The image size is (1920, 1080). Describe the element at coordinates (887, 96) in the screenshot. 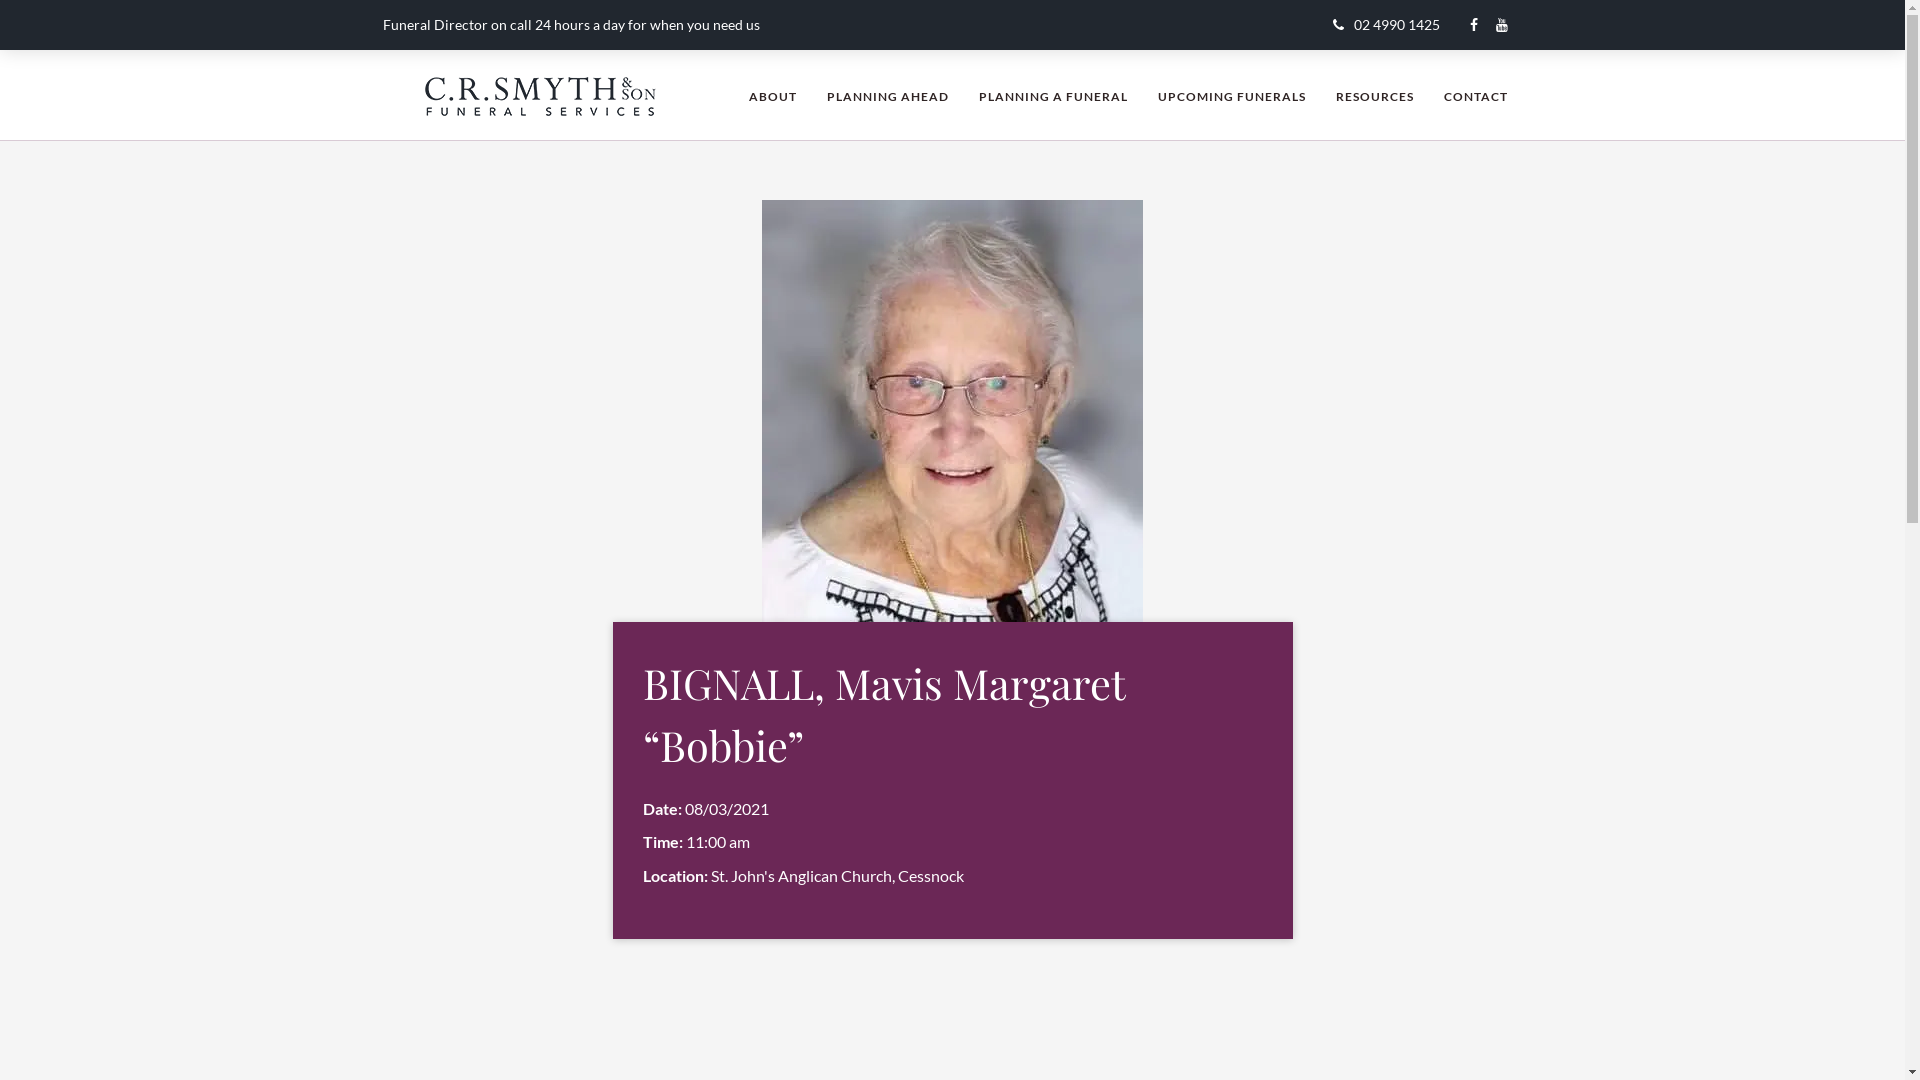

I see `PLANNING AHEAD` at that location.